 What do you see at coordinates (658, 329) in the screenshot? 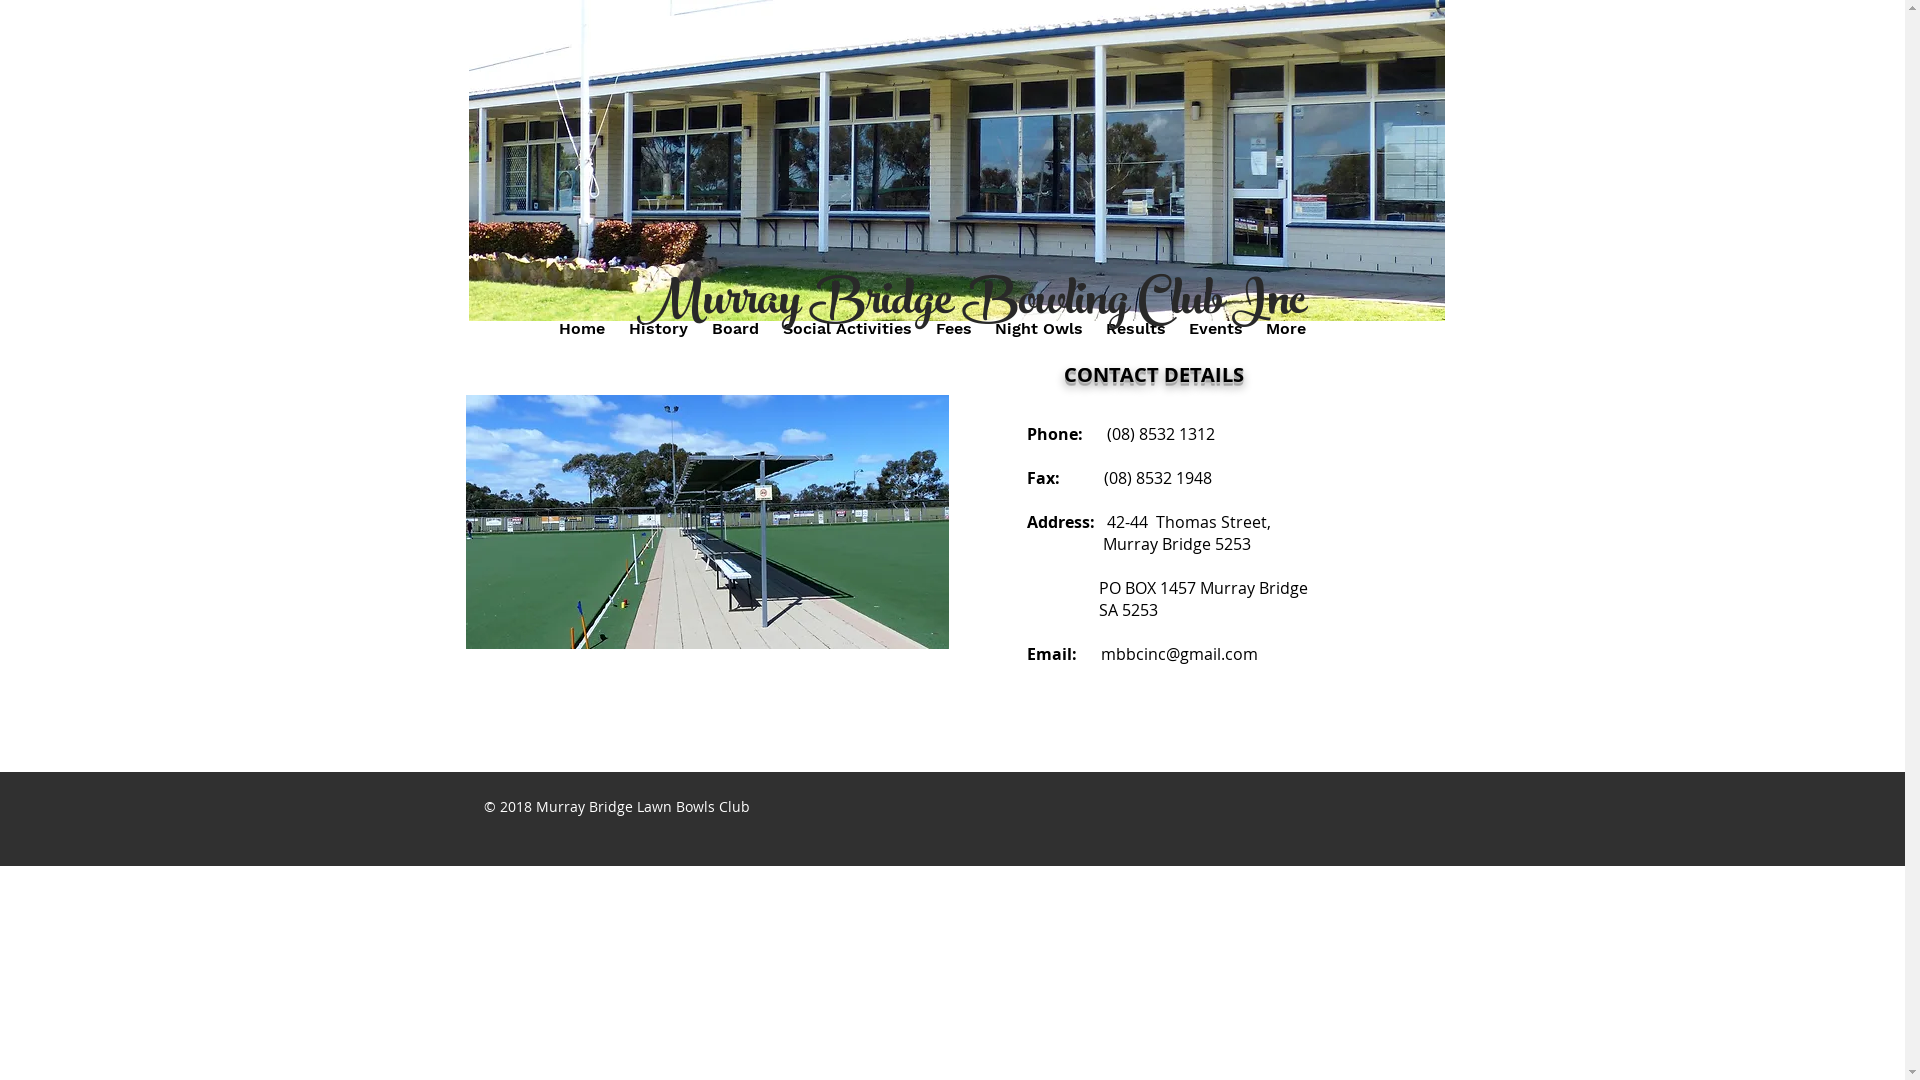
I see `History` at bounding box center [658, 329].